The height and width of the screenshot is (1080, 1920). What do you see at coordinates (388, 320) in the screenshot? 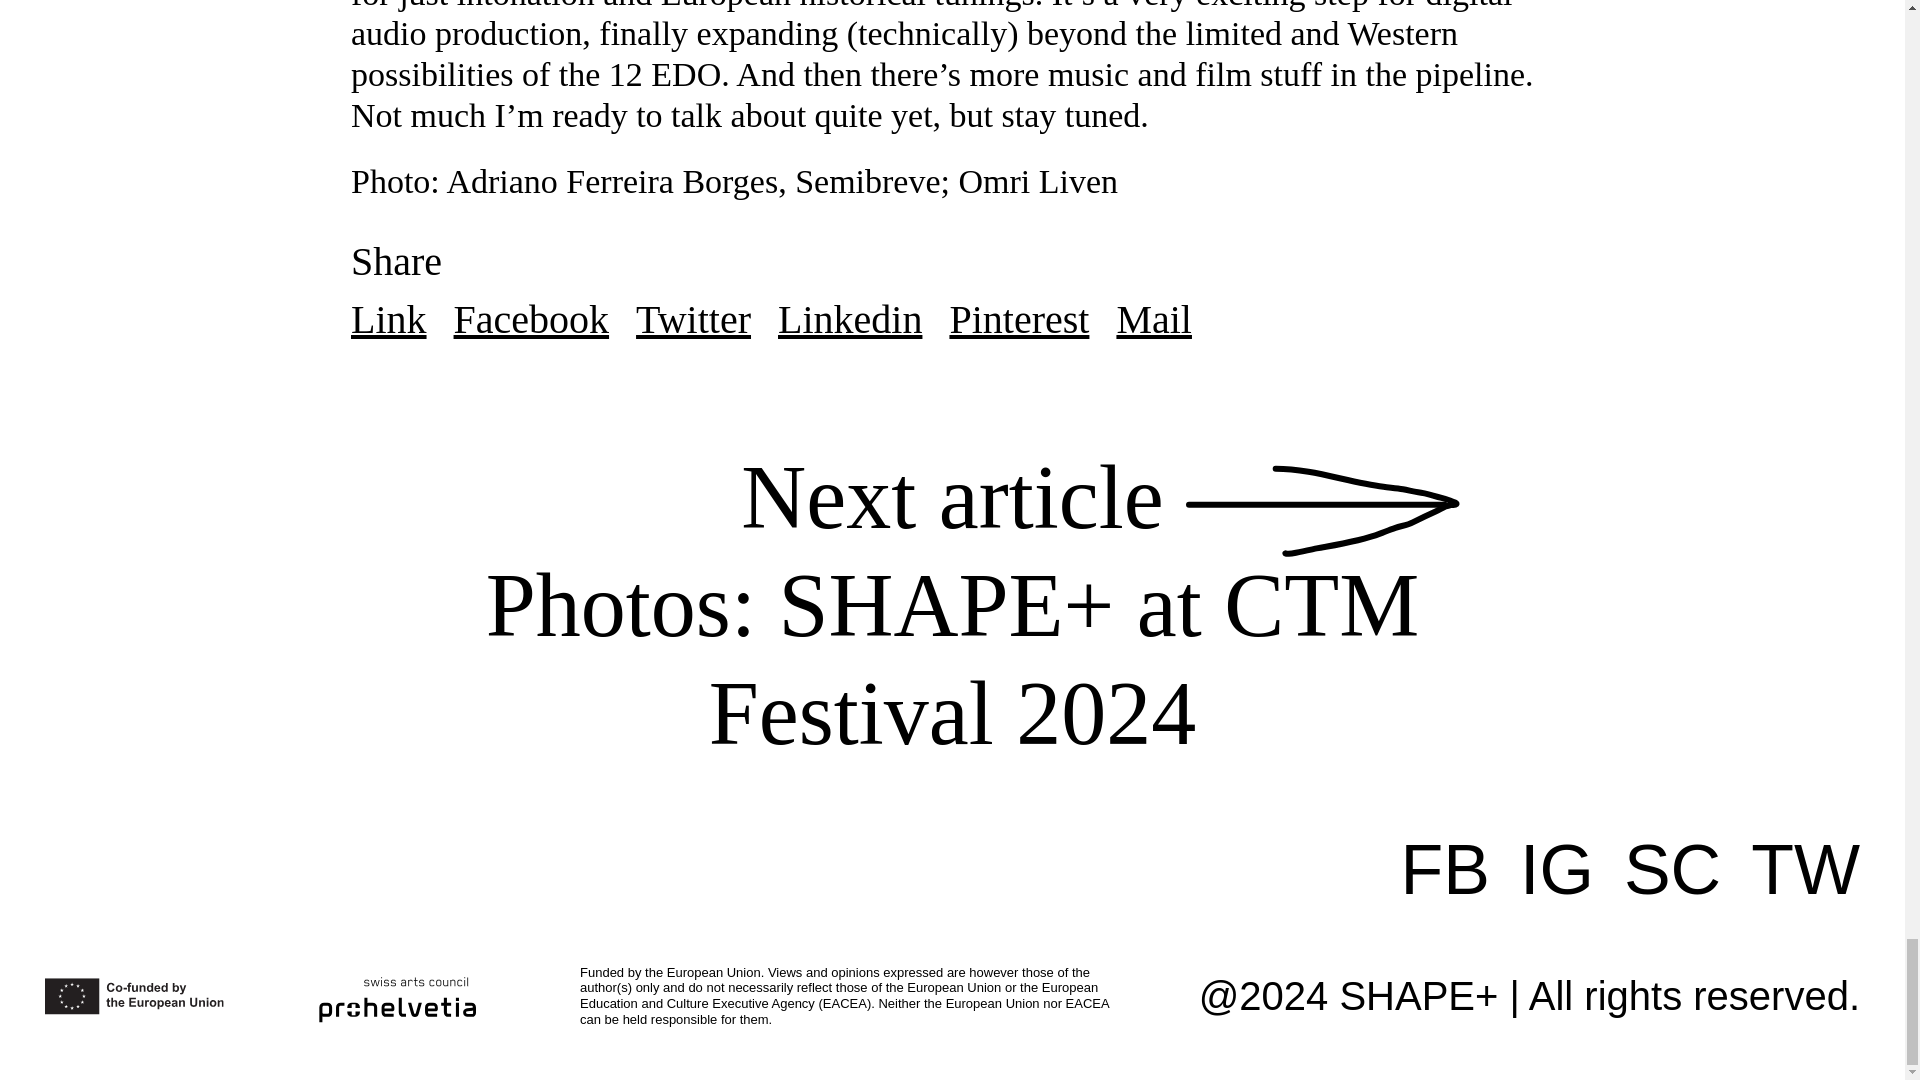
I see `Link` at bounding box center [388, 320].